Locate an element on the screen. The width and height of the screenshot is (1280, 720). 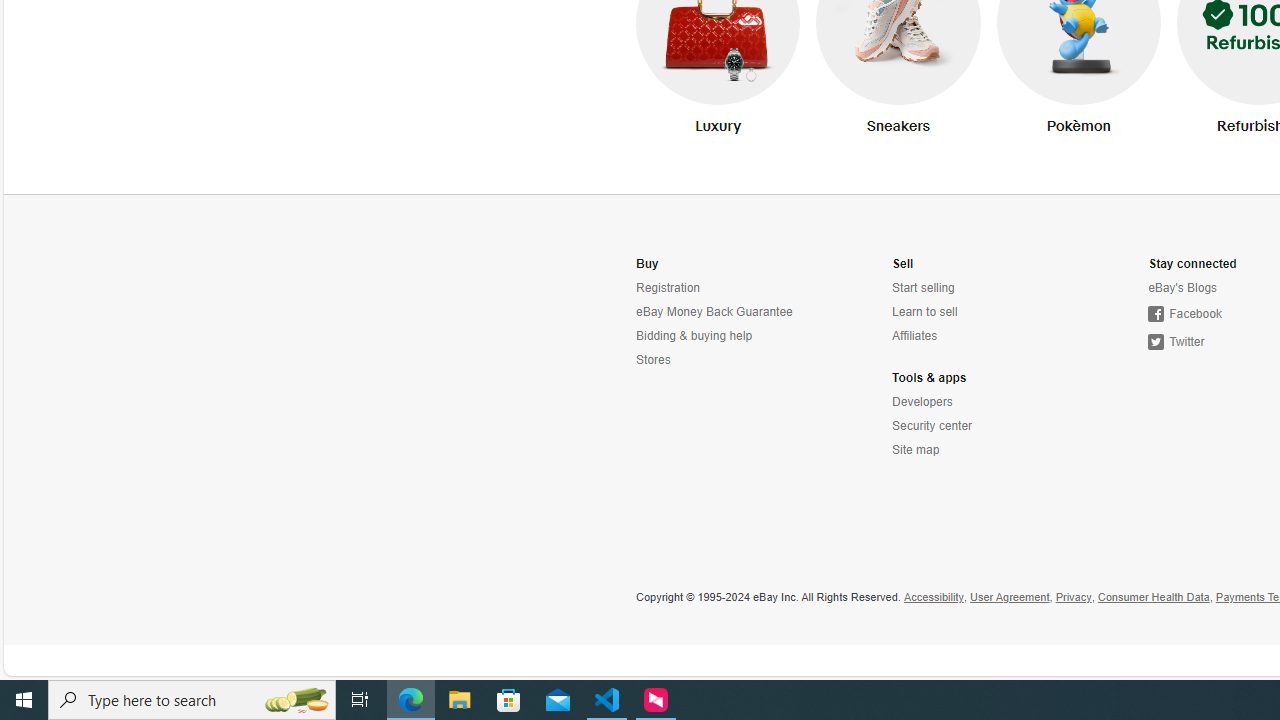
Affiliates is located at coordinates (915, 336).